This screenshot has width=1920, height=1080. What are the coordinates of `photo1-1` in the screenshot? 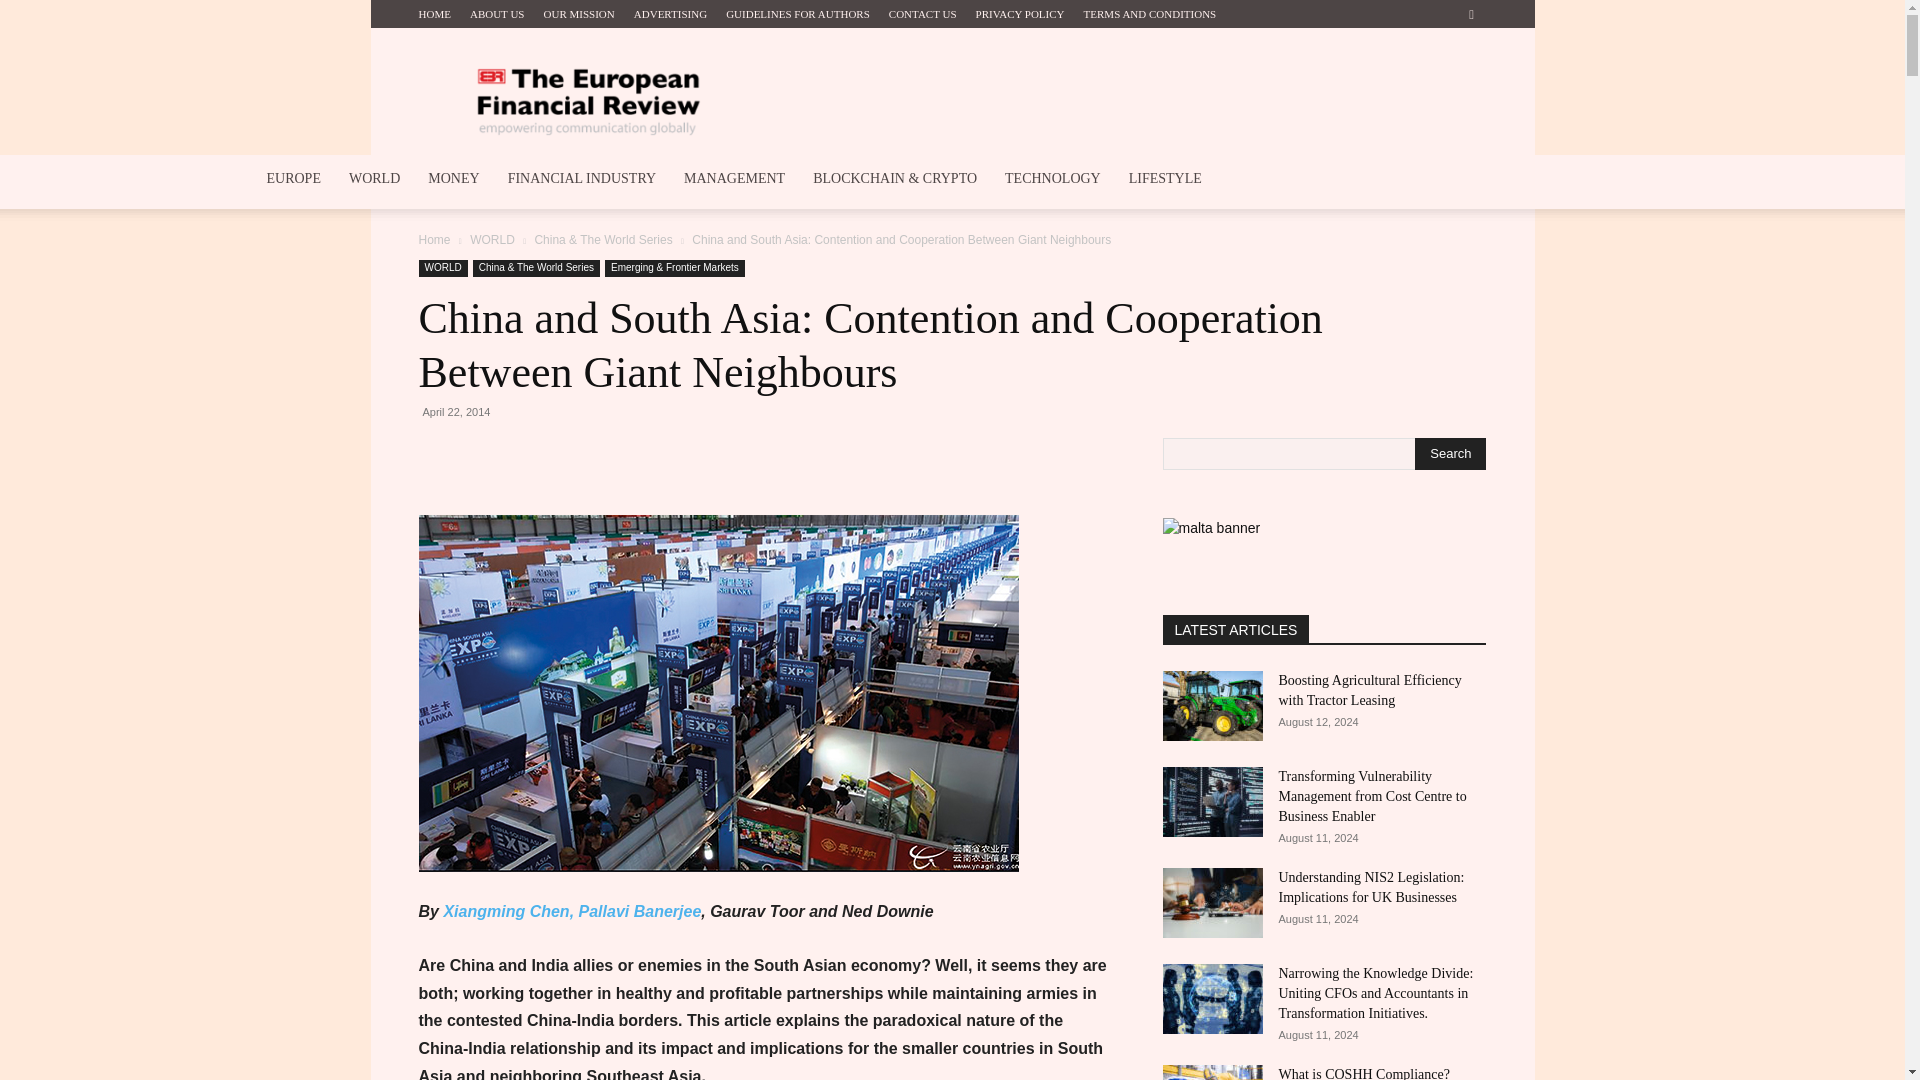 It's located at (718, 693).